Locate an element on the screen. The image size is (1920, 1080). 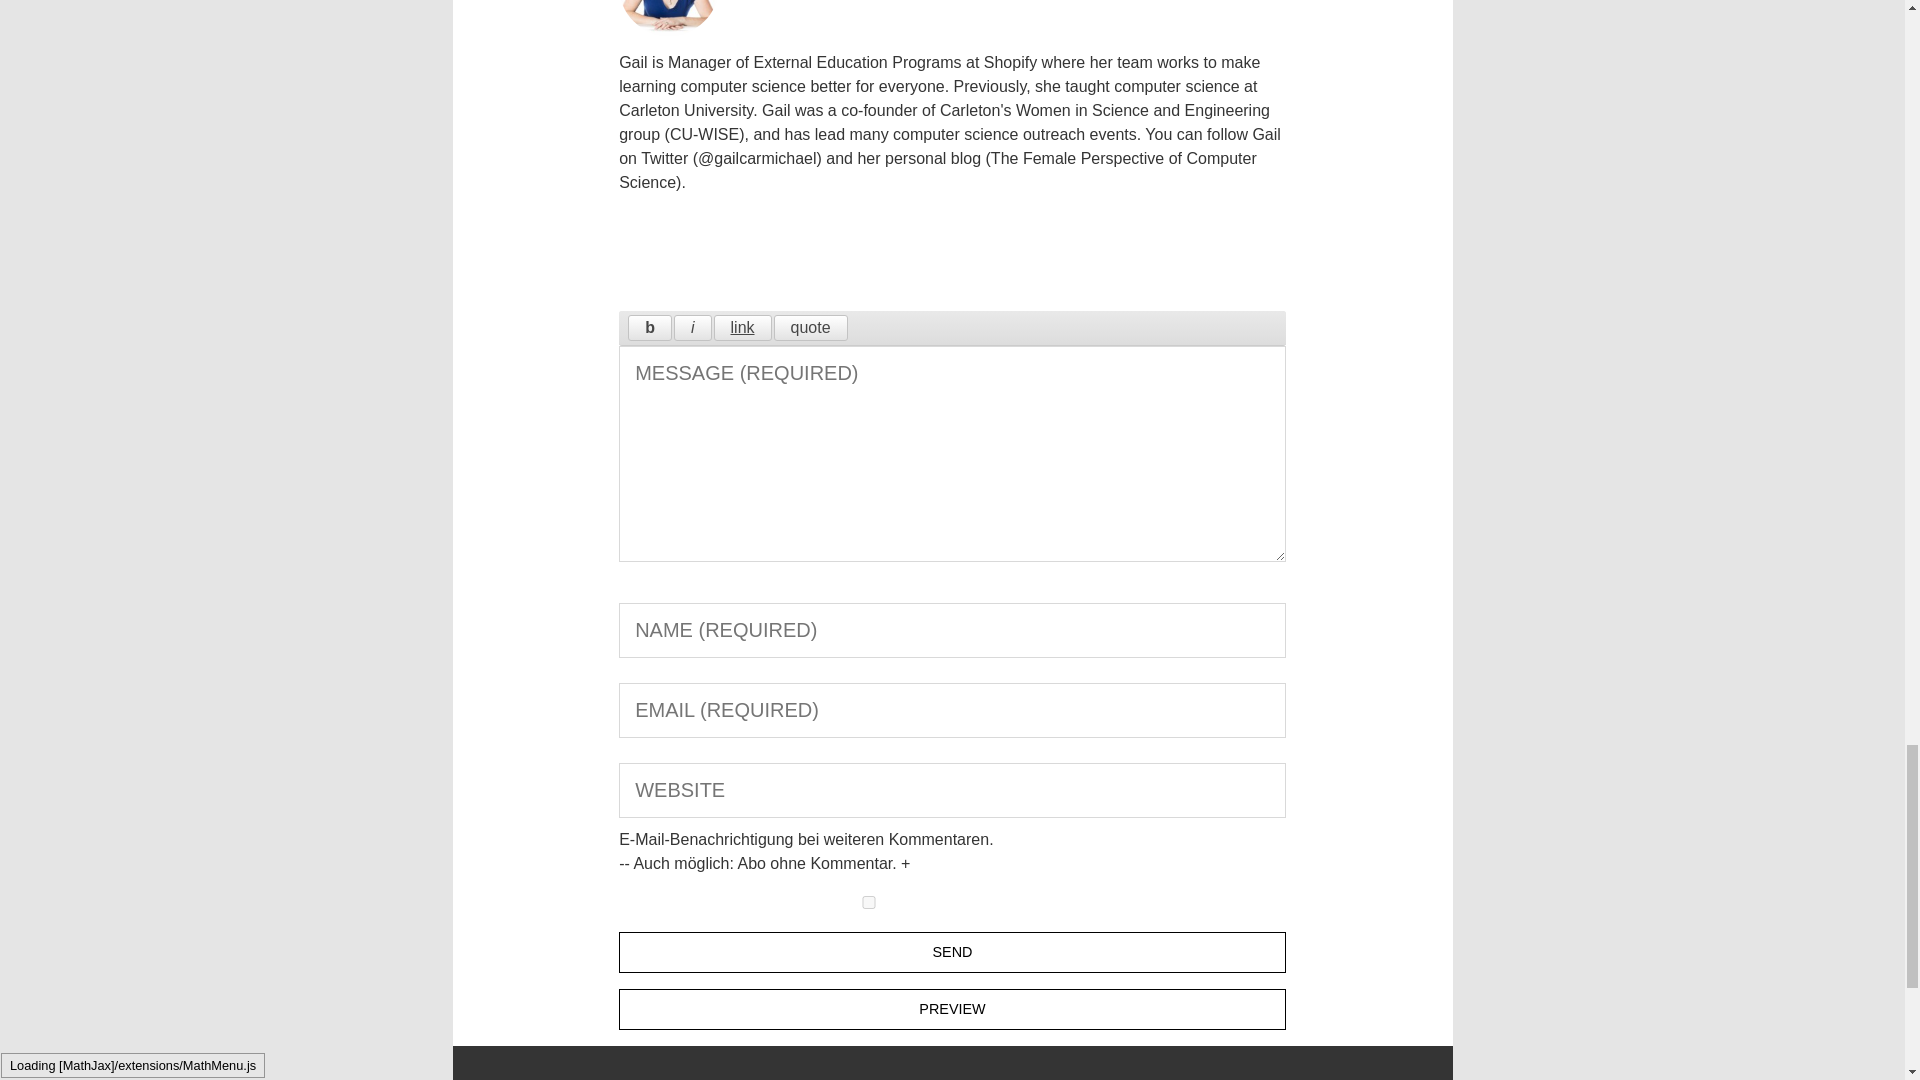
i is located at coordinates (692, 328).